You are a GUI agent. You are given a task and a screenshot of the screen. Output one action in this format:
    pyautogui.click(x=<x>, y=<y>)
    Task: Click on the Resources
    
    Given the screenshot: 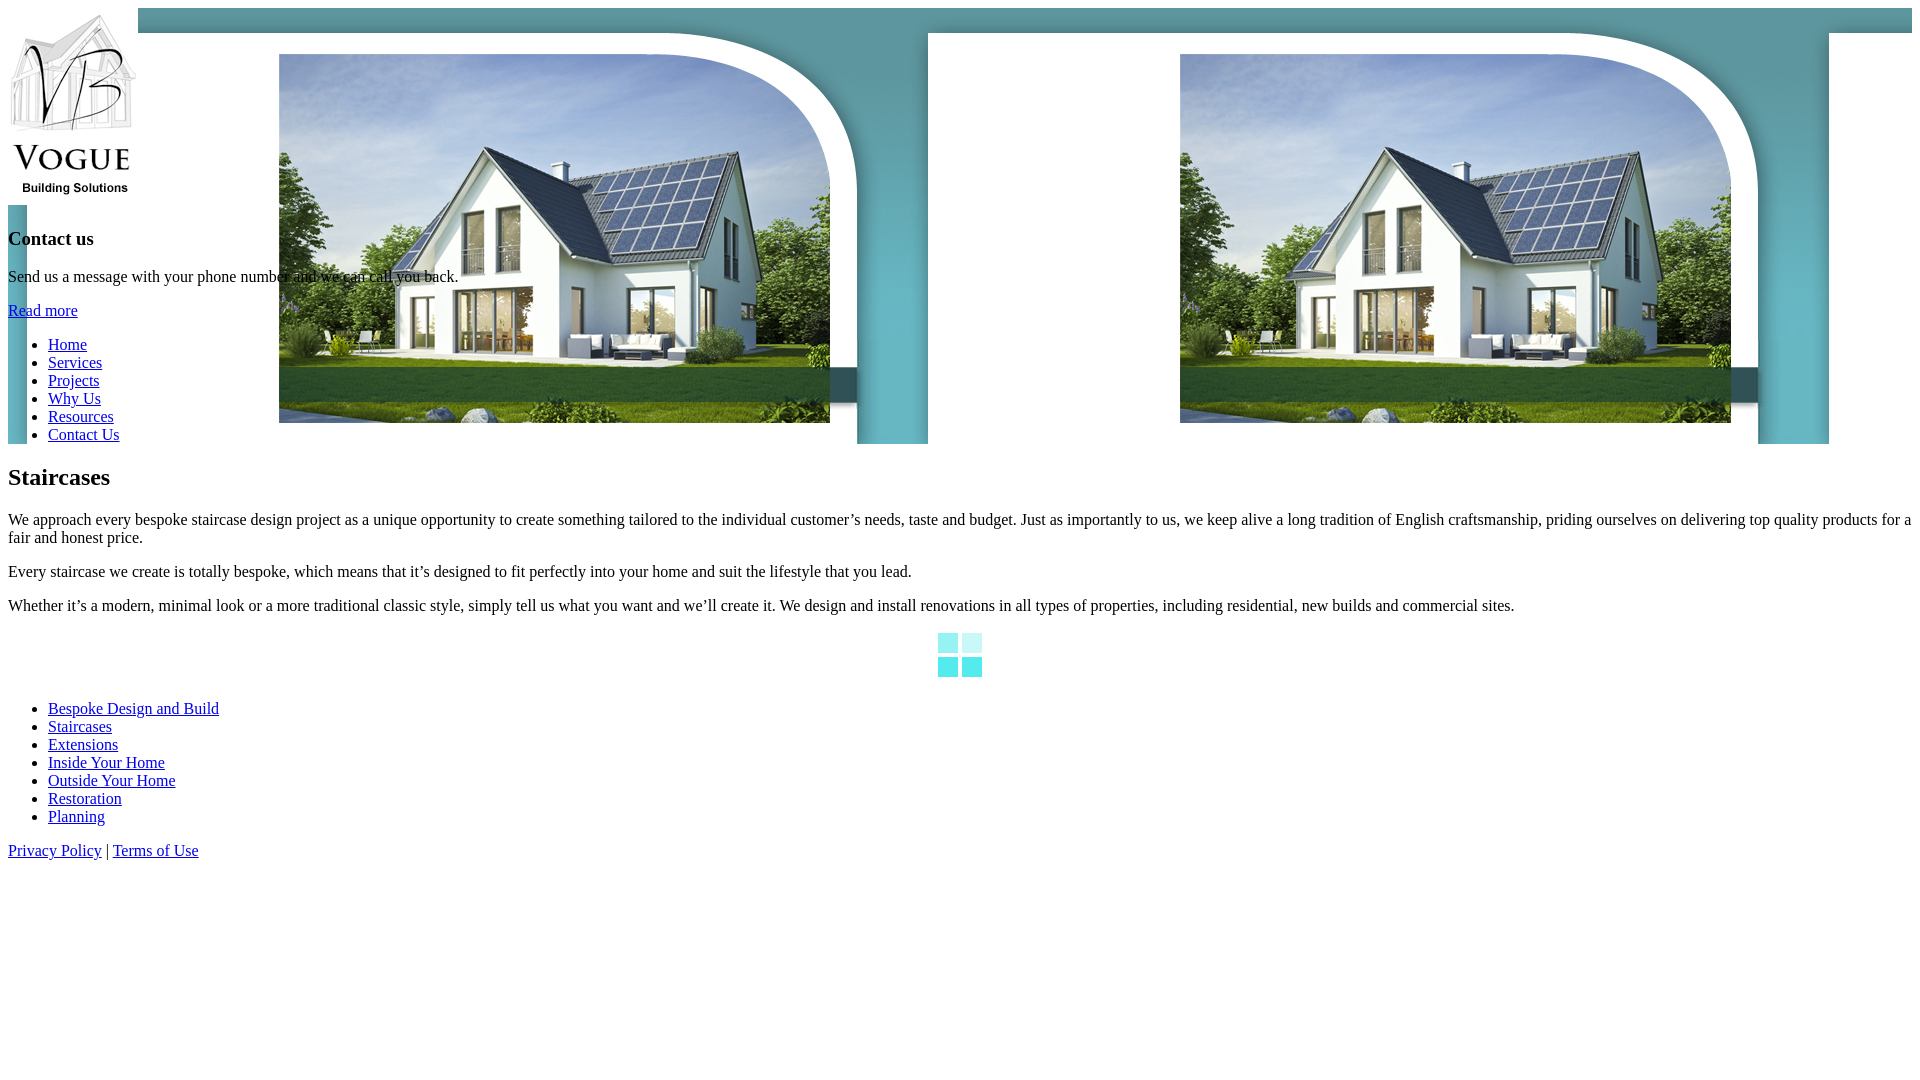 What is the action you would take?
    pyautogui.click(x=81, y=416)
    